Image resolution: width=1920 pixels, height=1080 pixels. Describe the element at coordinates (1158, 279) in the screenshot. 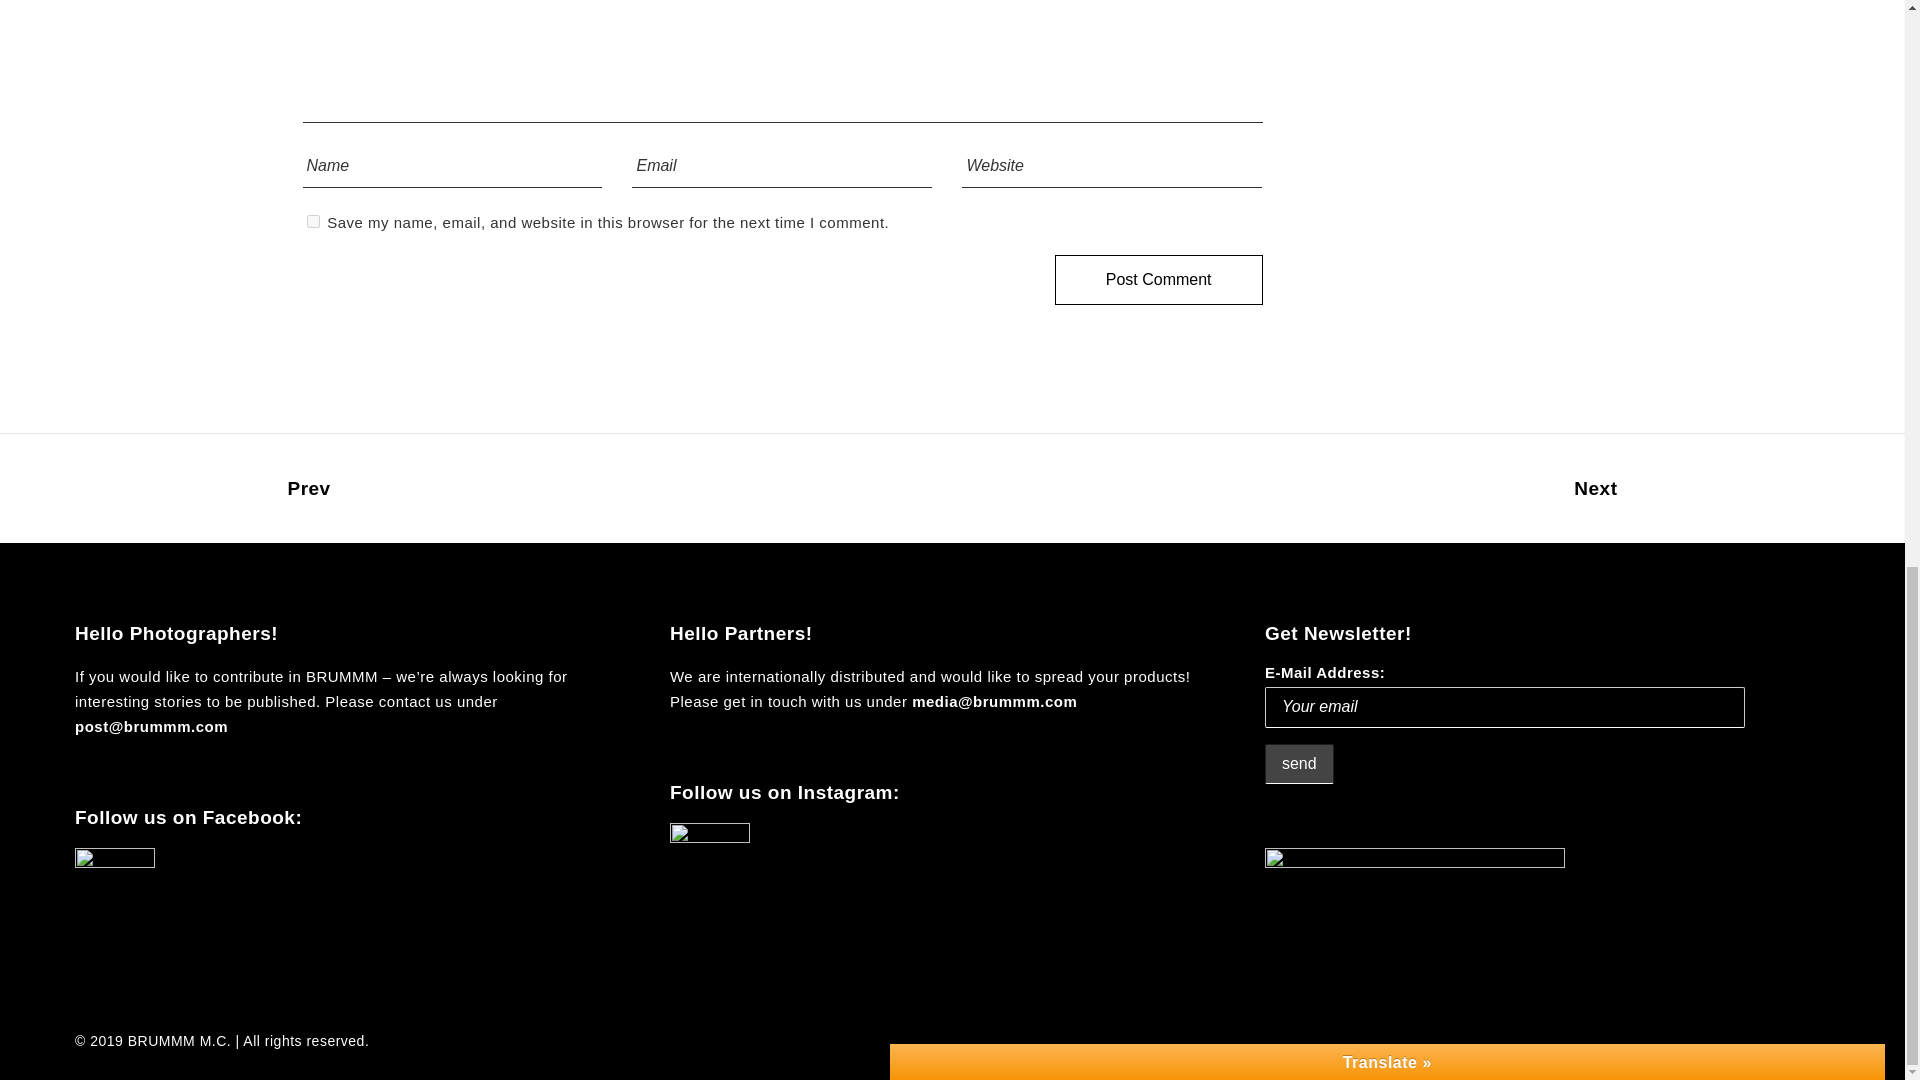

I see `Post Comment` at that location.